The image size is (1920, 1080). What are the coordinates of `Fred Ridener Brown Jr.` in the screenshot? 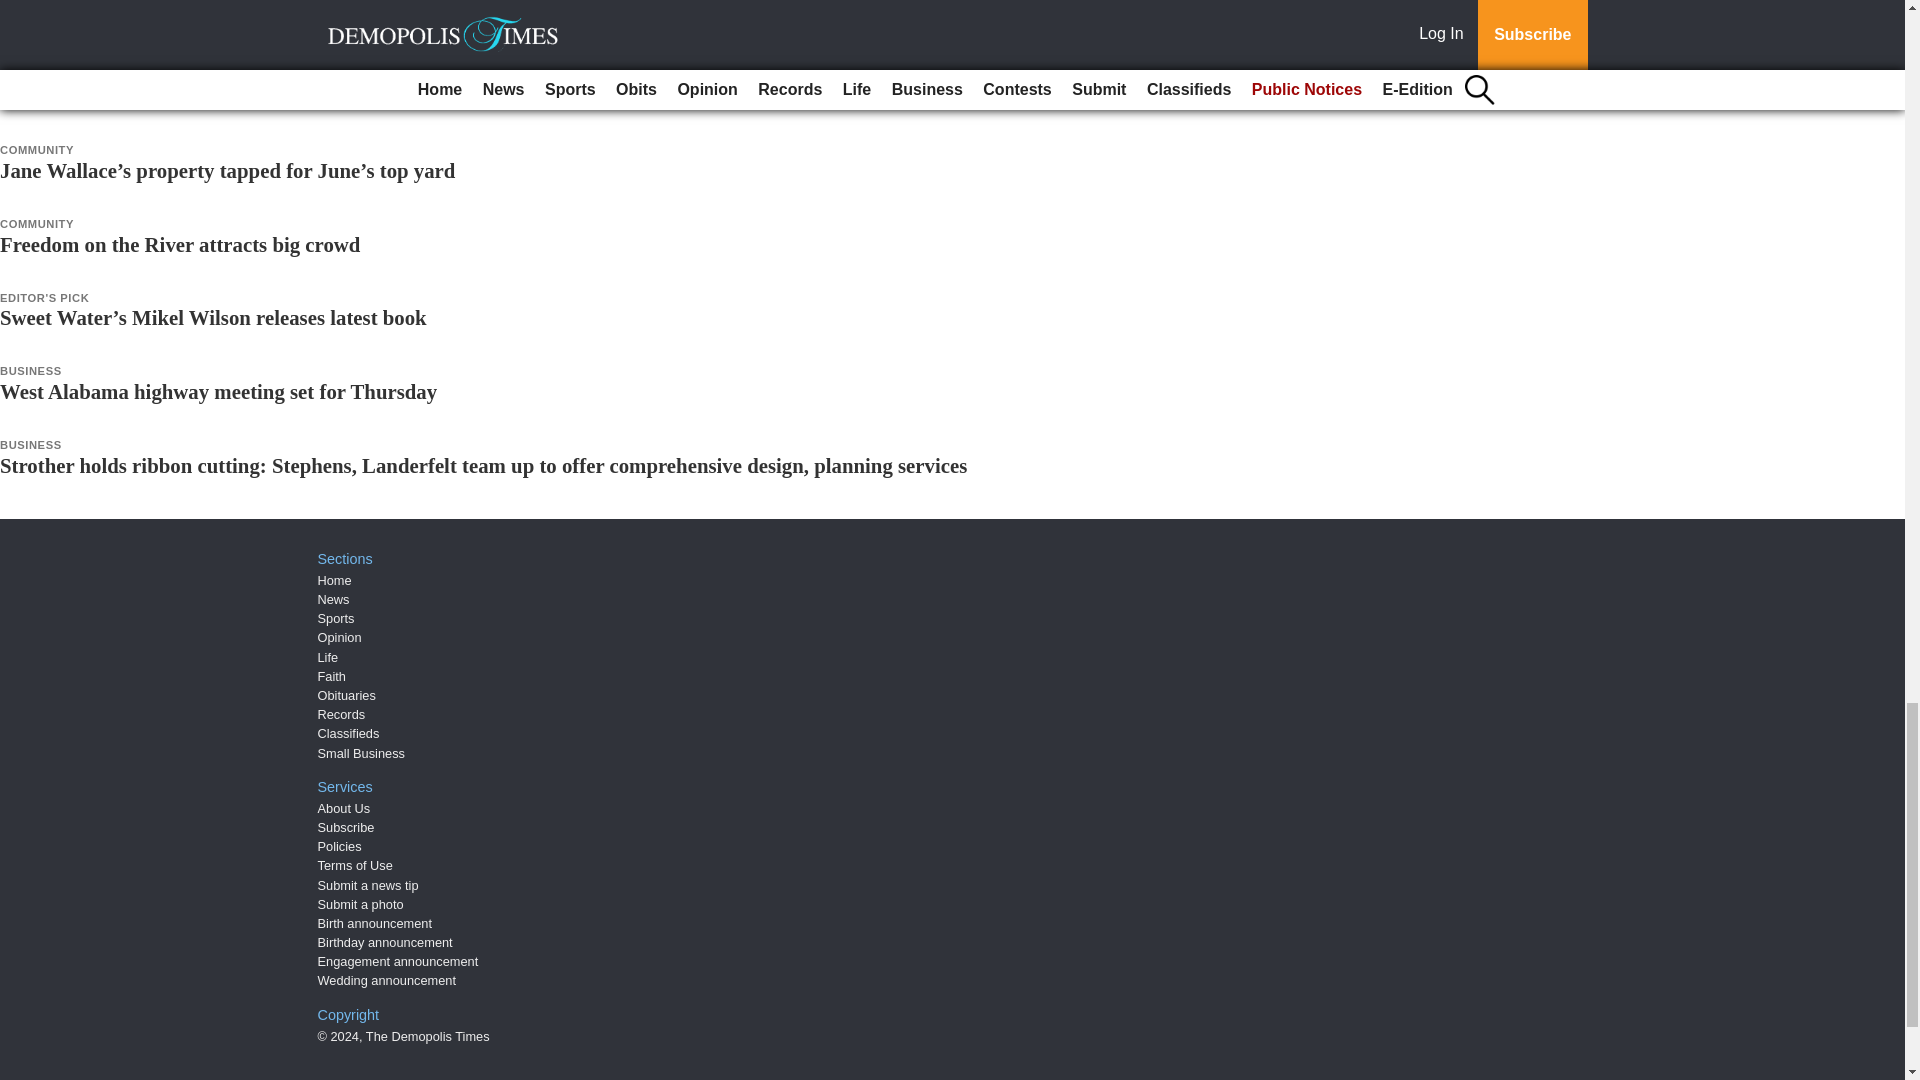 It's located at (106, 22).